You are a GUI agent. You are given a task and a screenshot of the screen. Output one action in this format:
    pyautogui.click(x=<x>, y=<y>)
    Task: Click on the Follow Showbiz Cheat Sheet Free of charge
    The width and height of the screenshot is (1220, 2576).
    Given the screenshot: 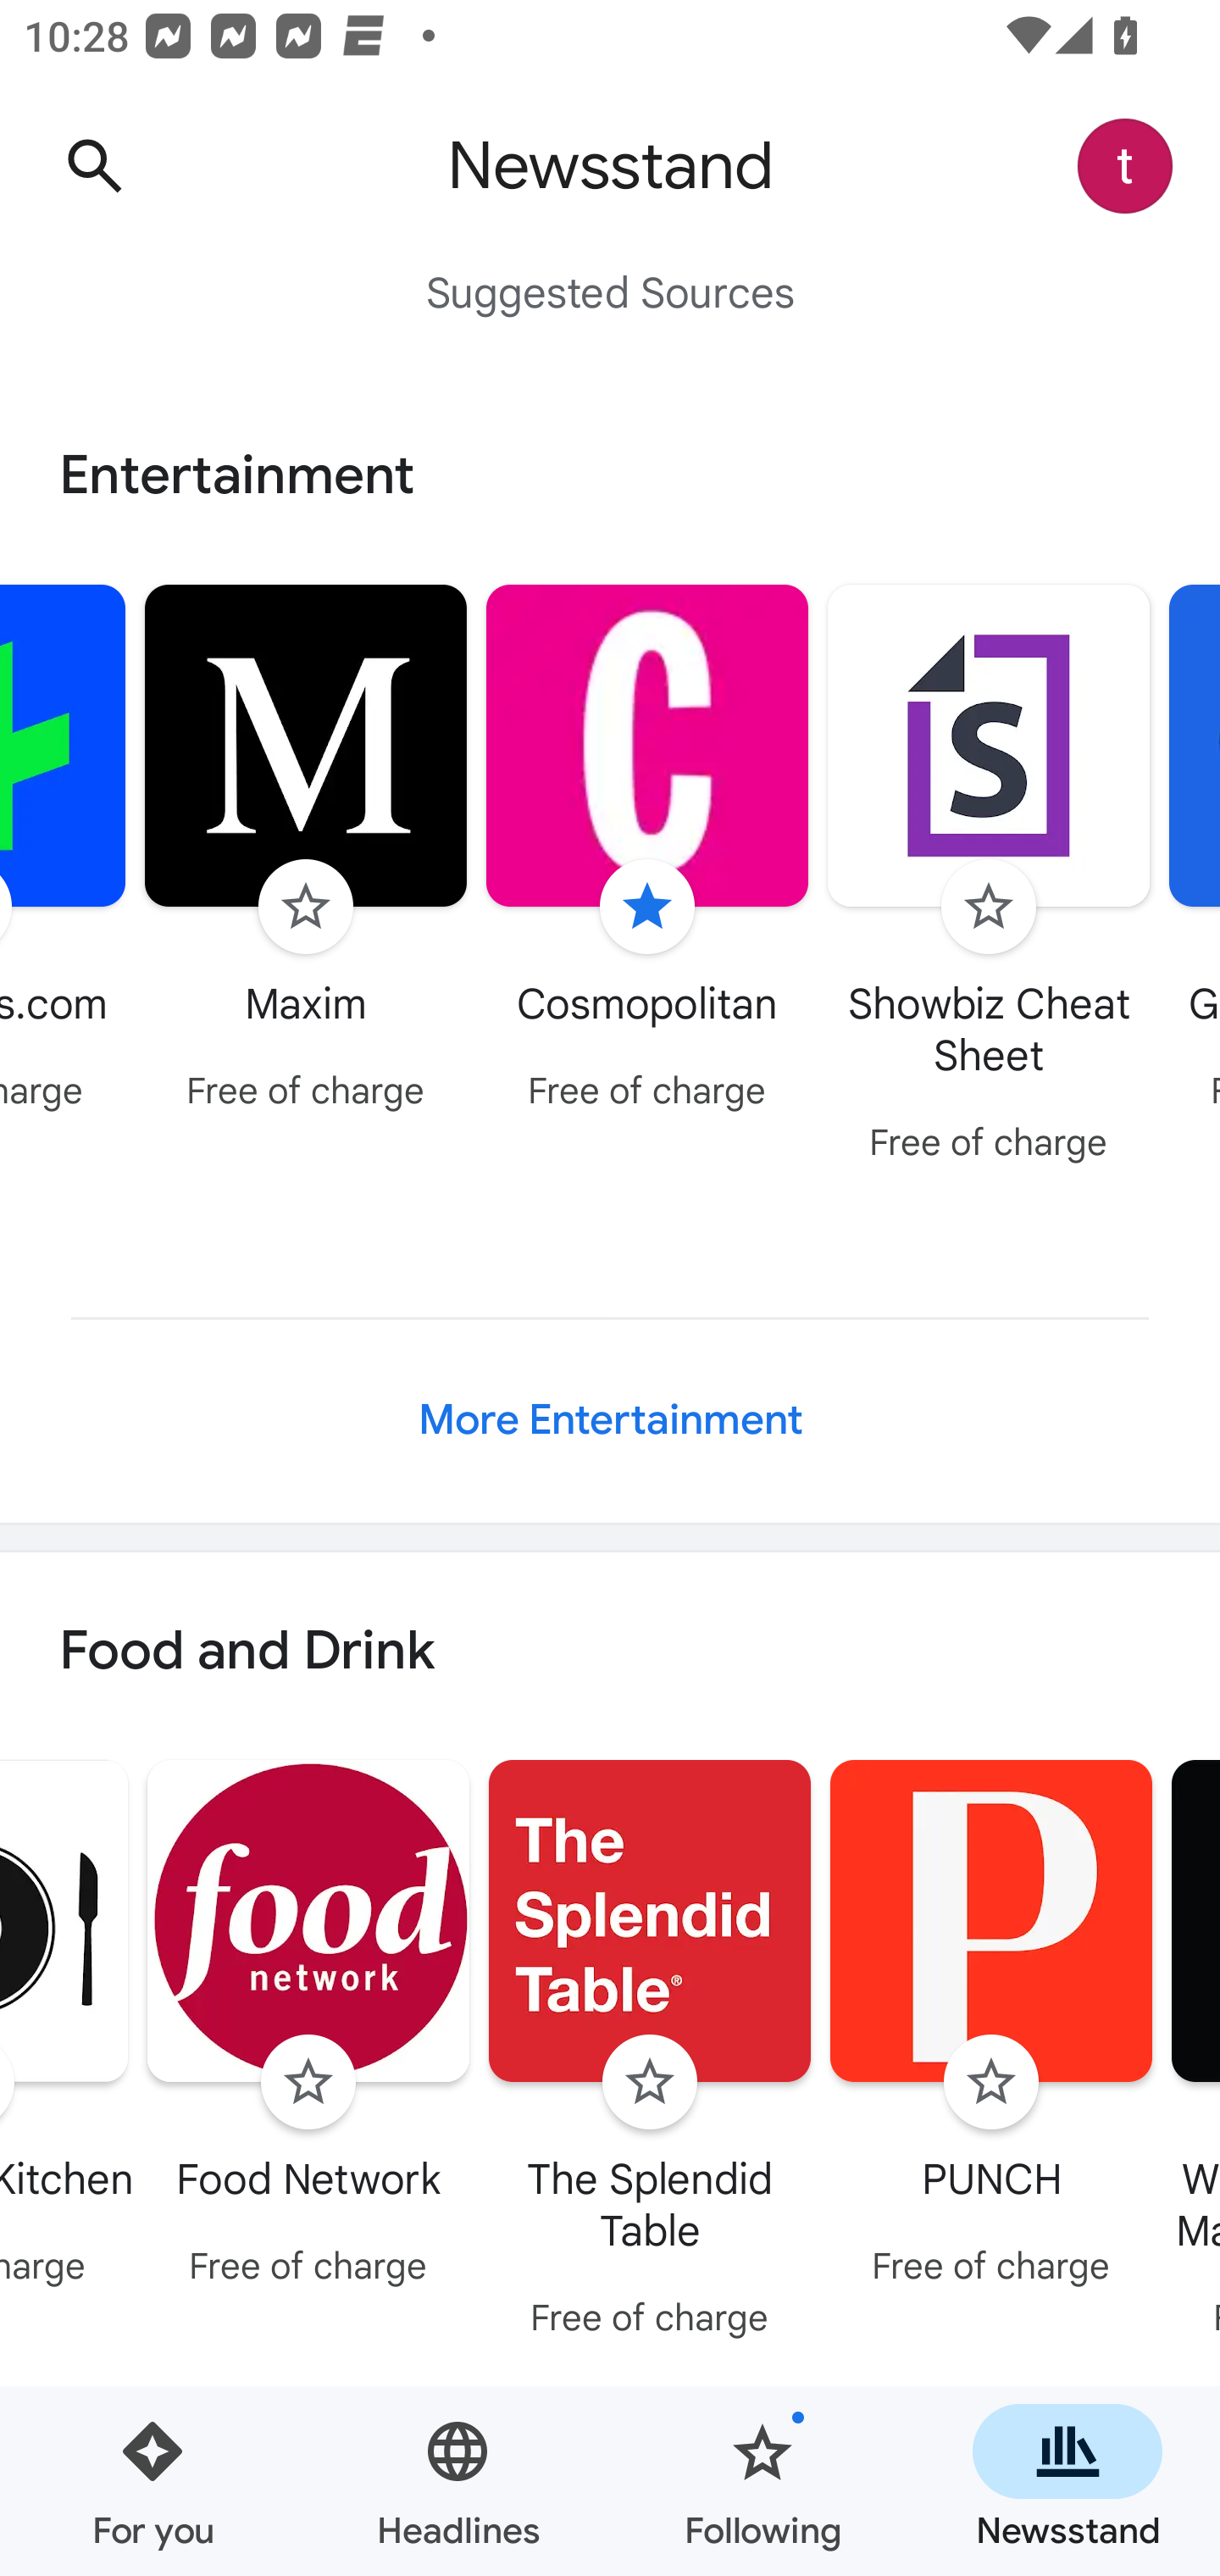 What is the action you would take?
    pyautogui.click(x=990, y=878)
    